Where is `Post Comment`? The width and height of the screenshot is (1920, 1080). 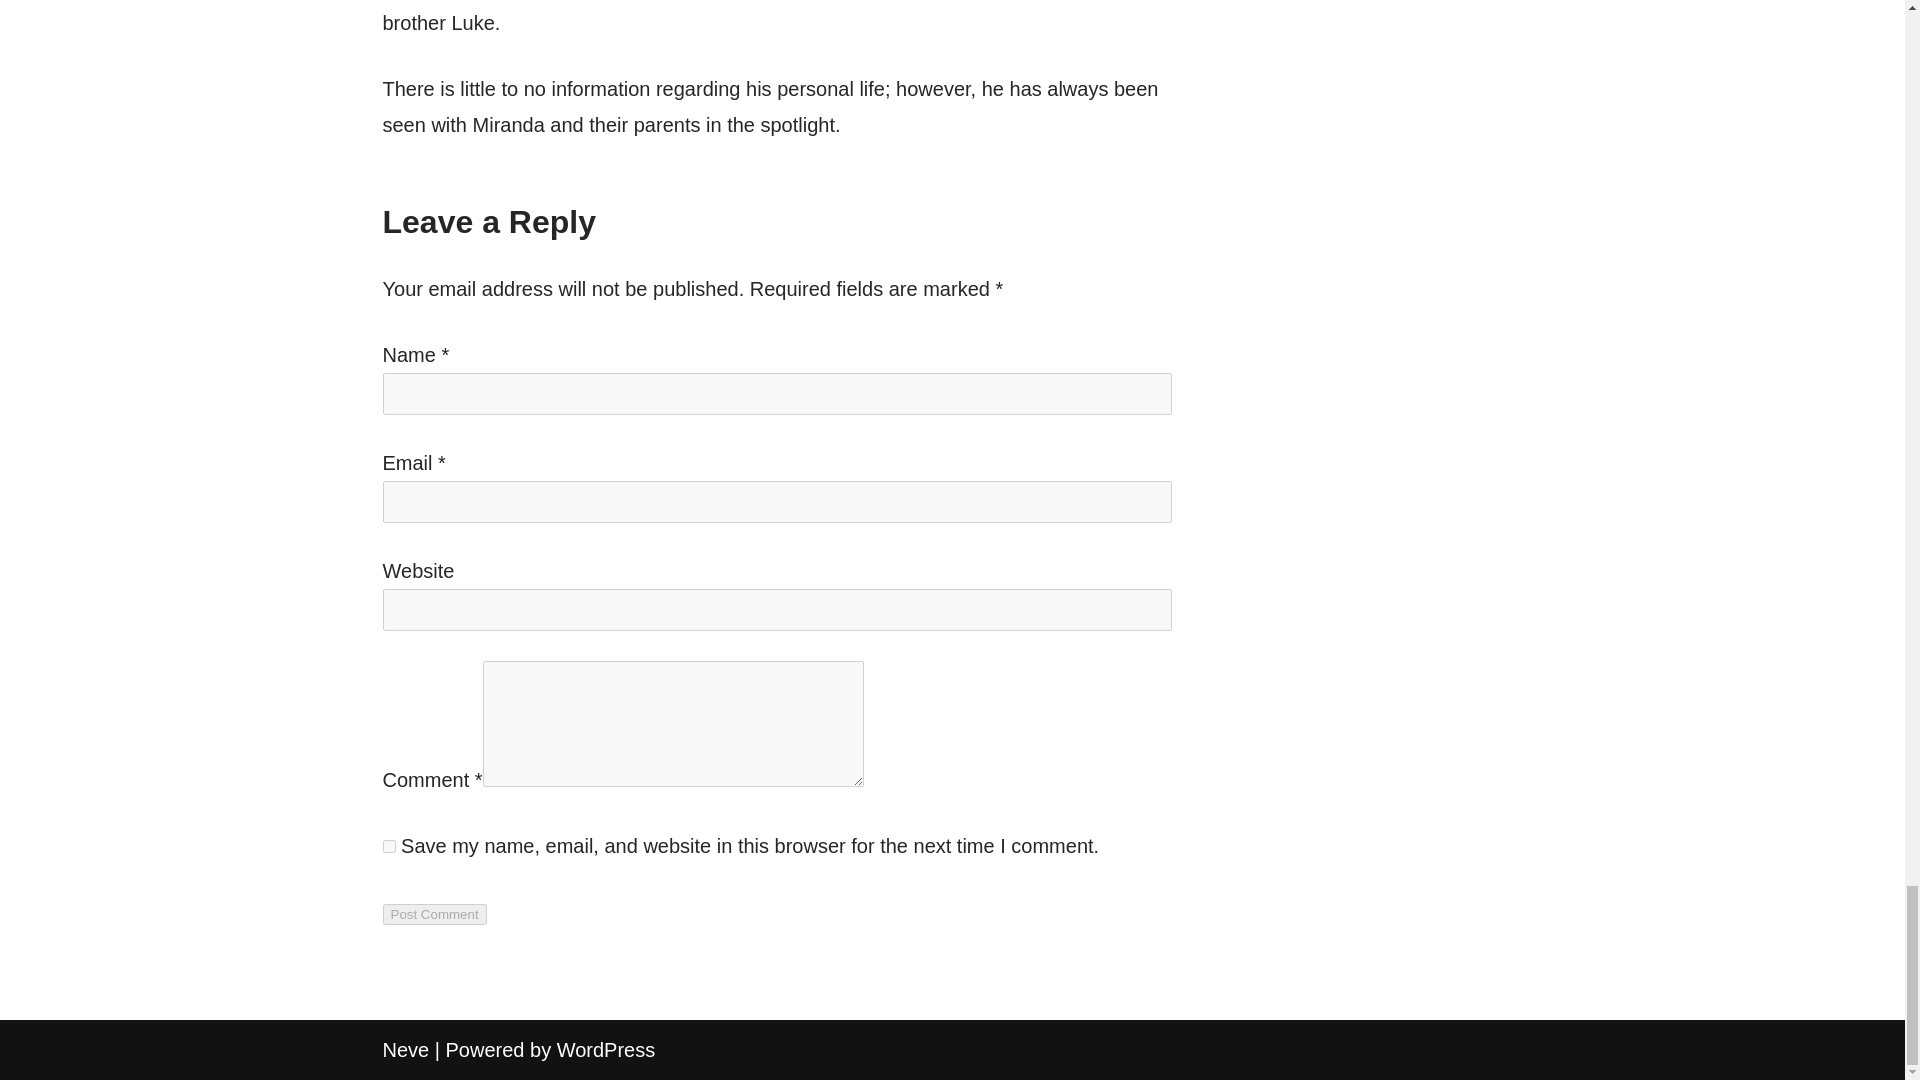
Post Comment is located at coordinates (434, 914).